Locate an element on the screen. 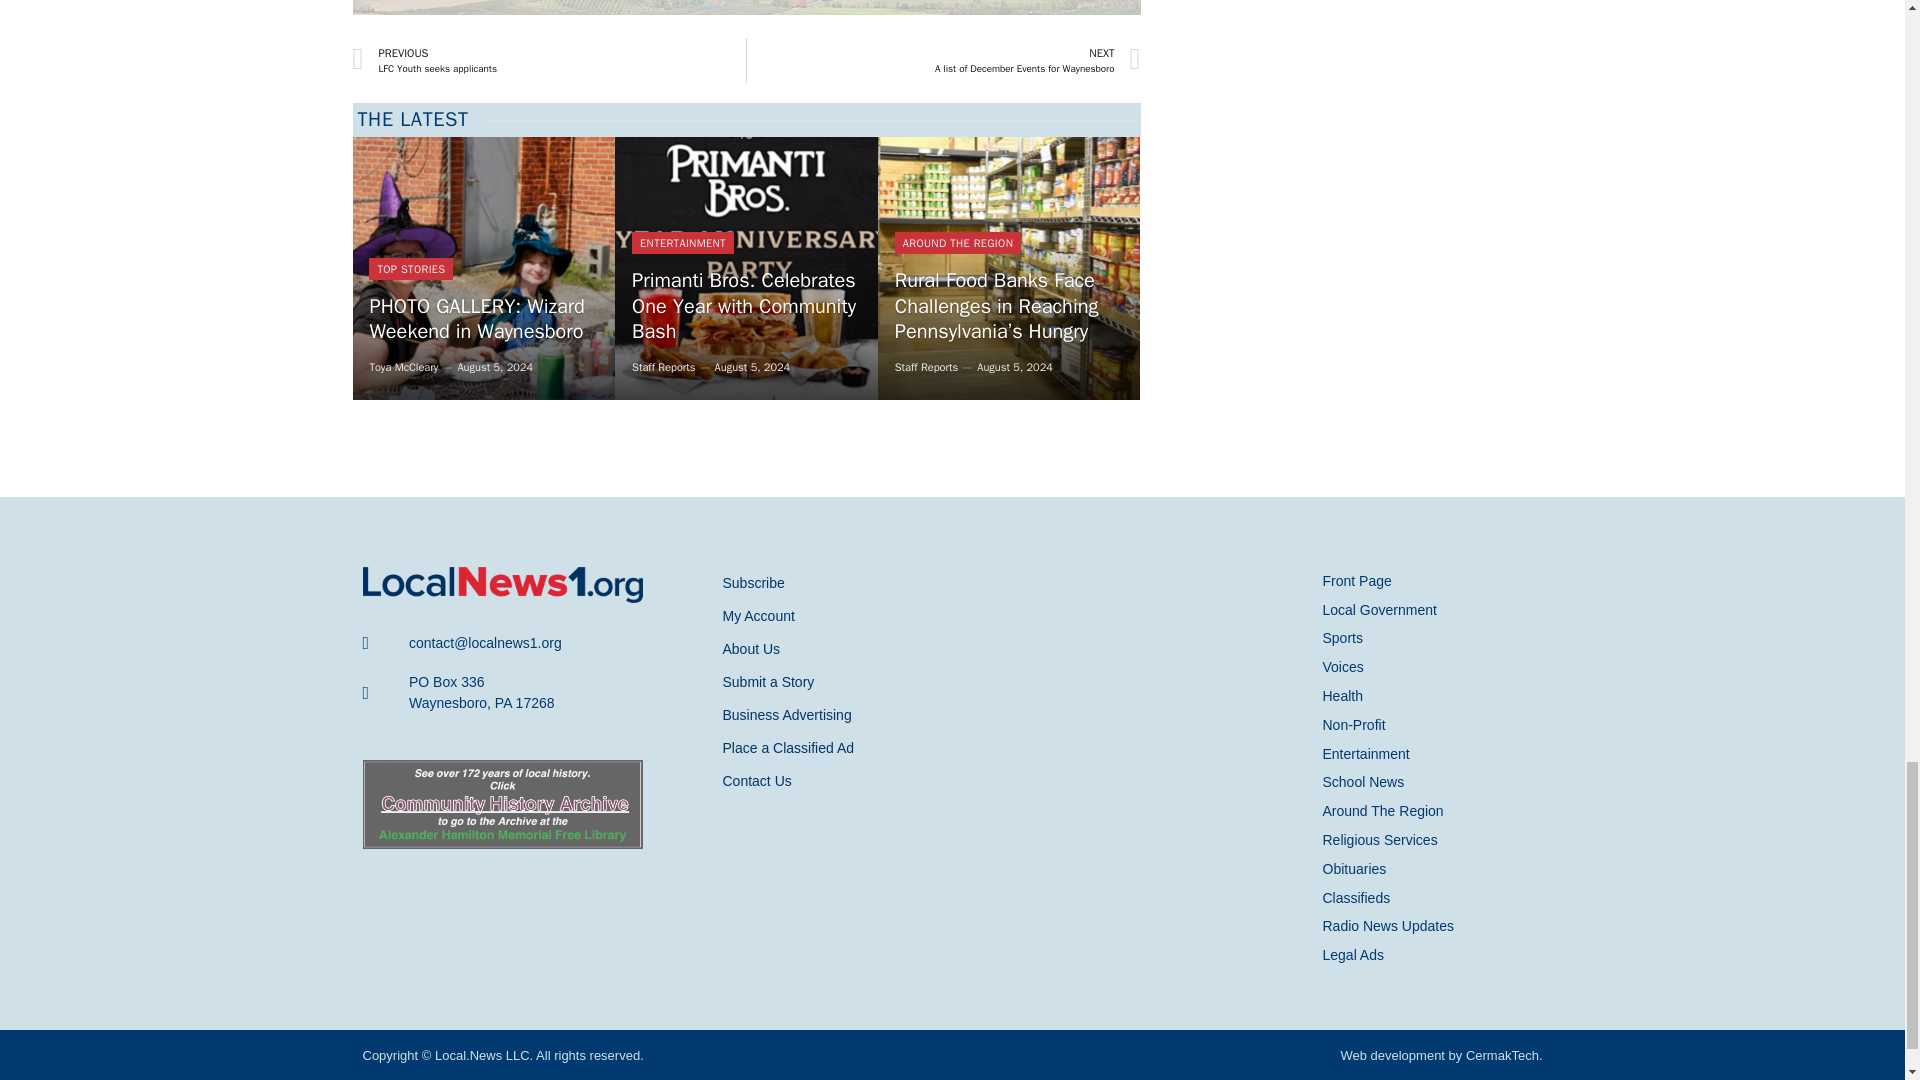 The image size is (1920, 1080). ENTERTAINMENT is located at coordinates (482, 268).